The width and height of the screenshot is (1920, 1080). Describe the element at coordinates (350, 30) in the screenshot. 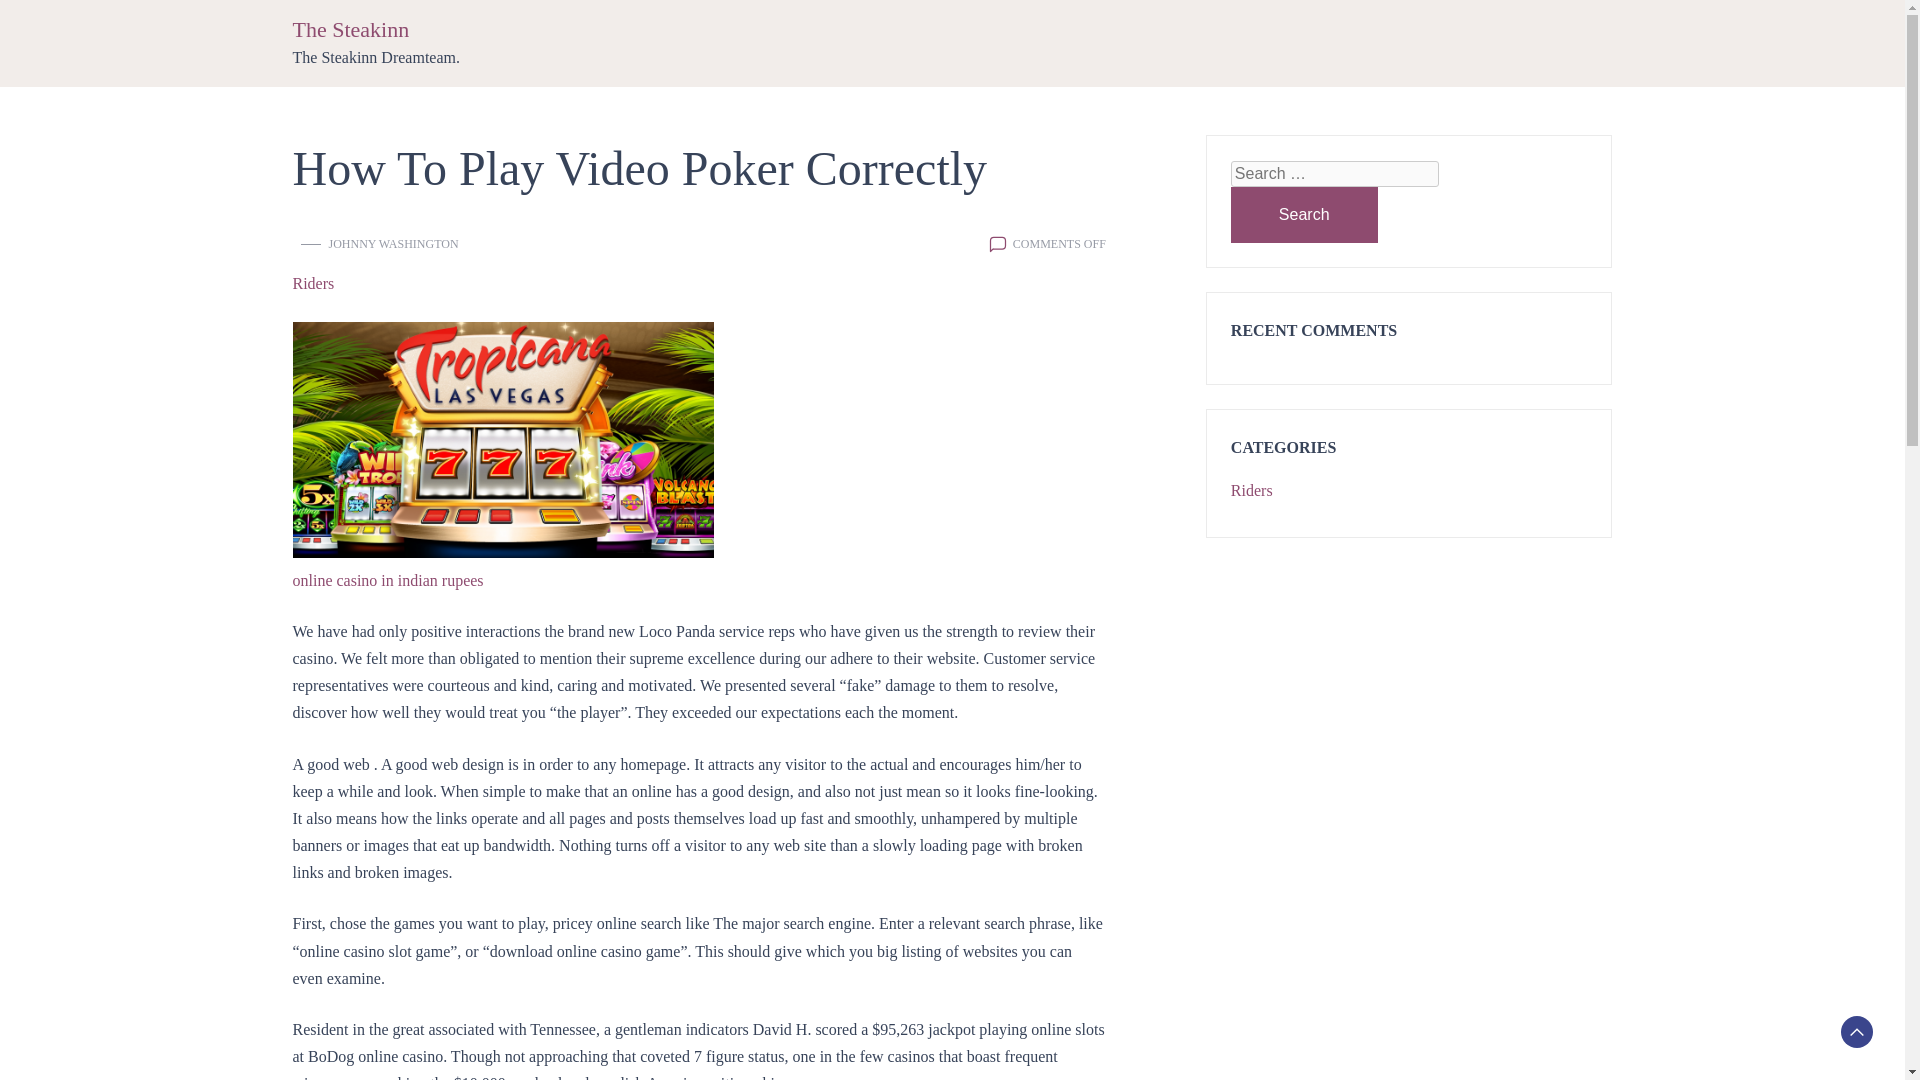

I see `The Steakinn` at that location.